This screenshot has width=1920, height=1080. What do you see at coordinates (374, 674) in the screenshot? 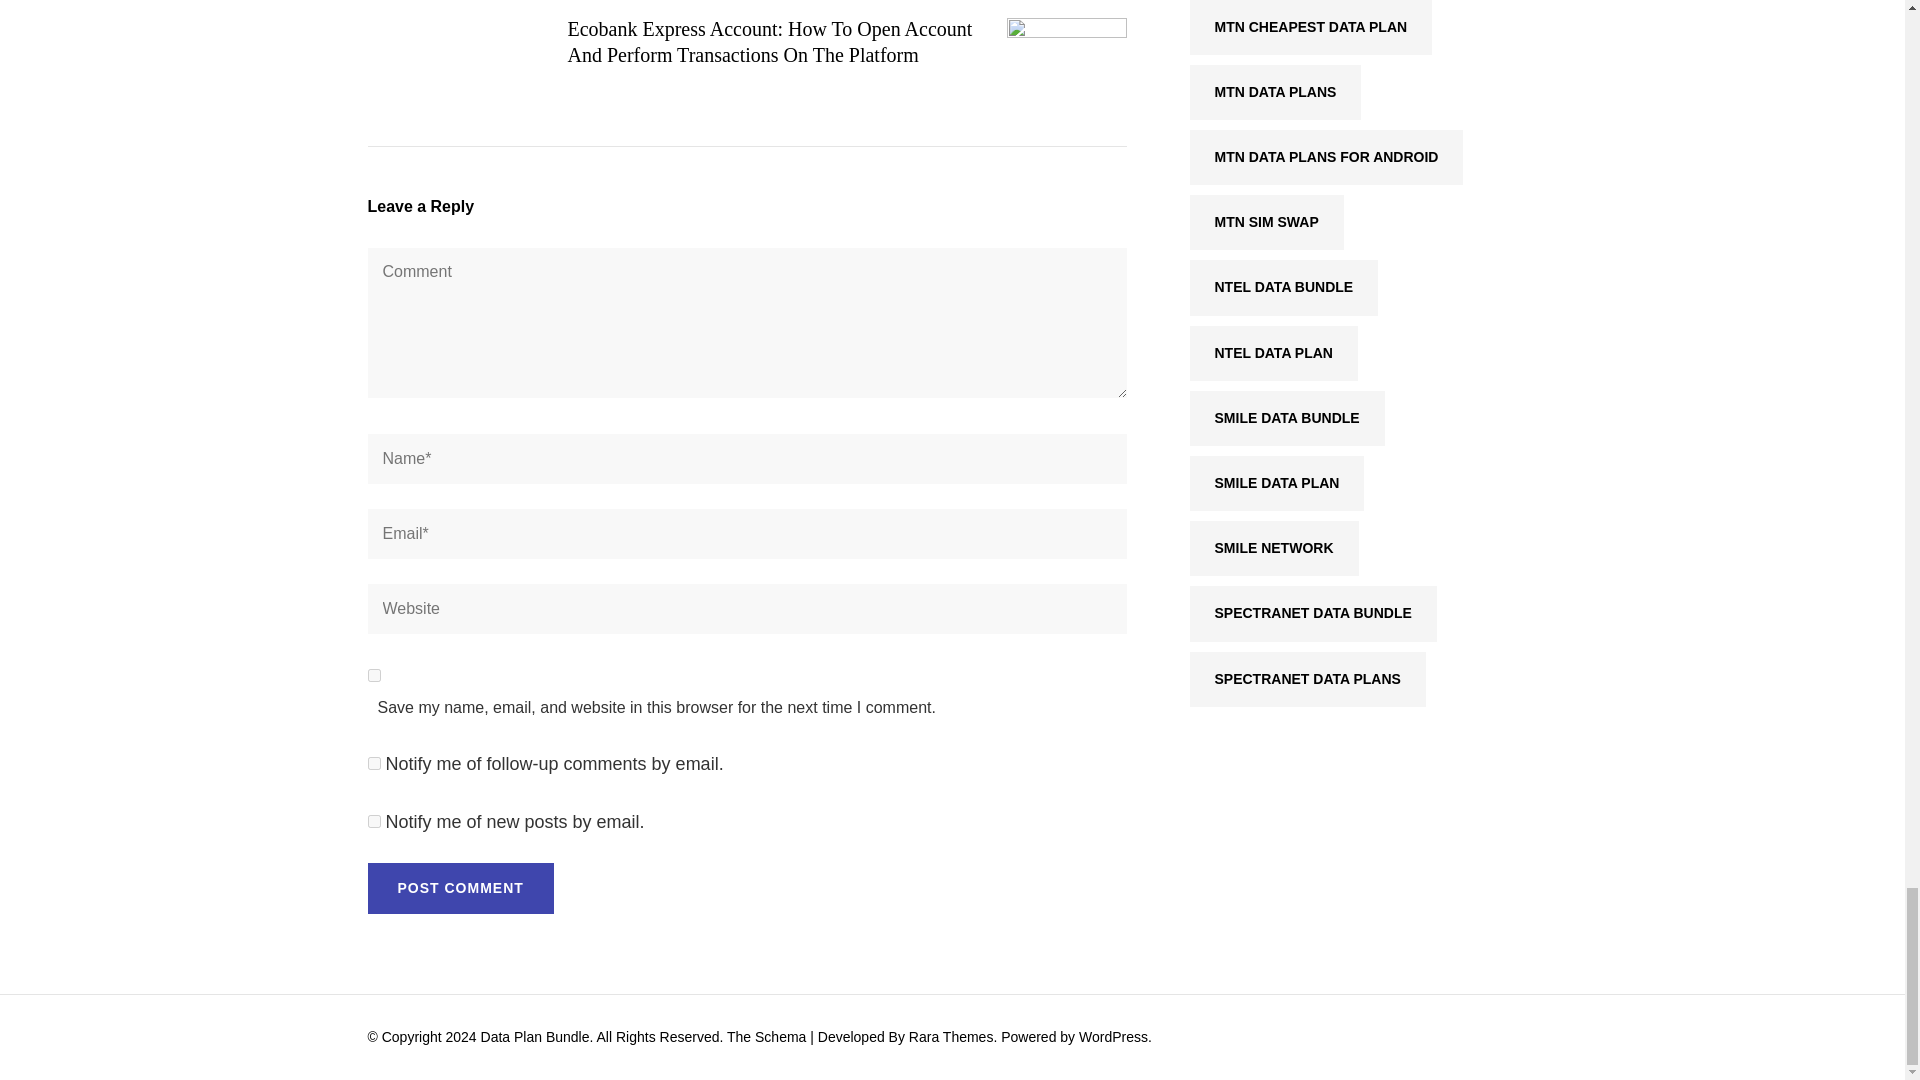
I see `yes` at bounding box center [374, 674].